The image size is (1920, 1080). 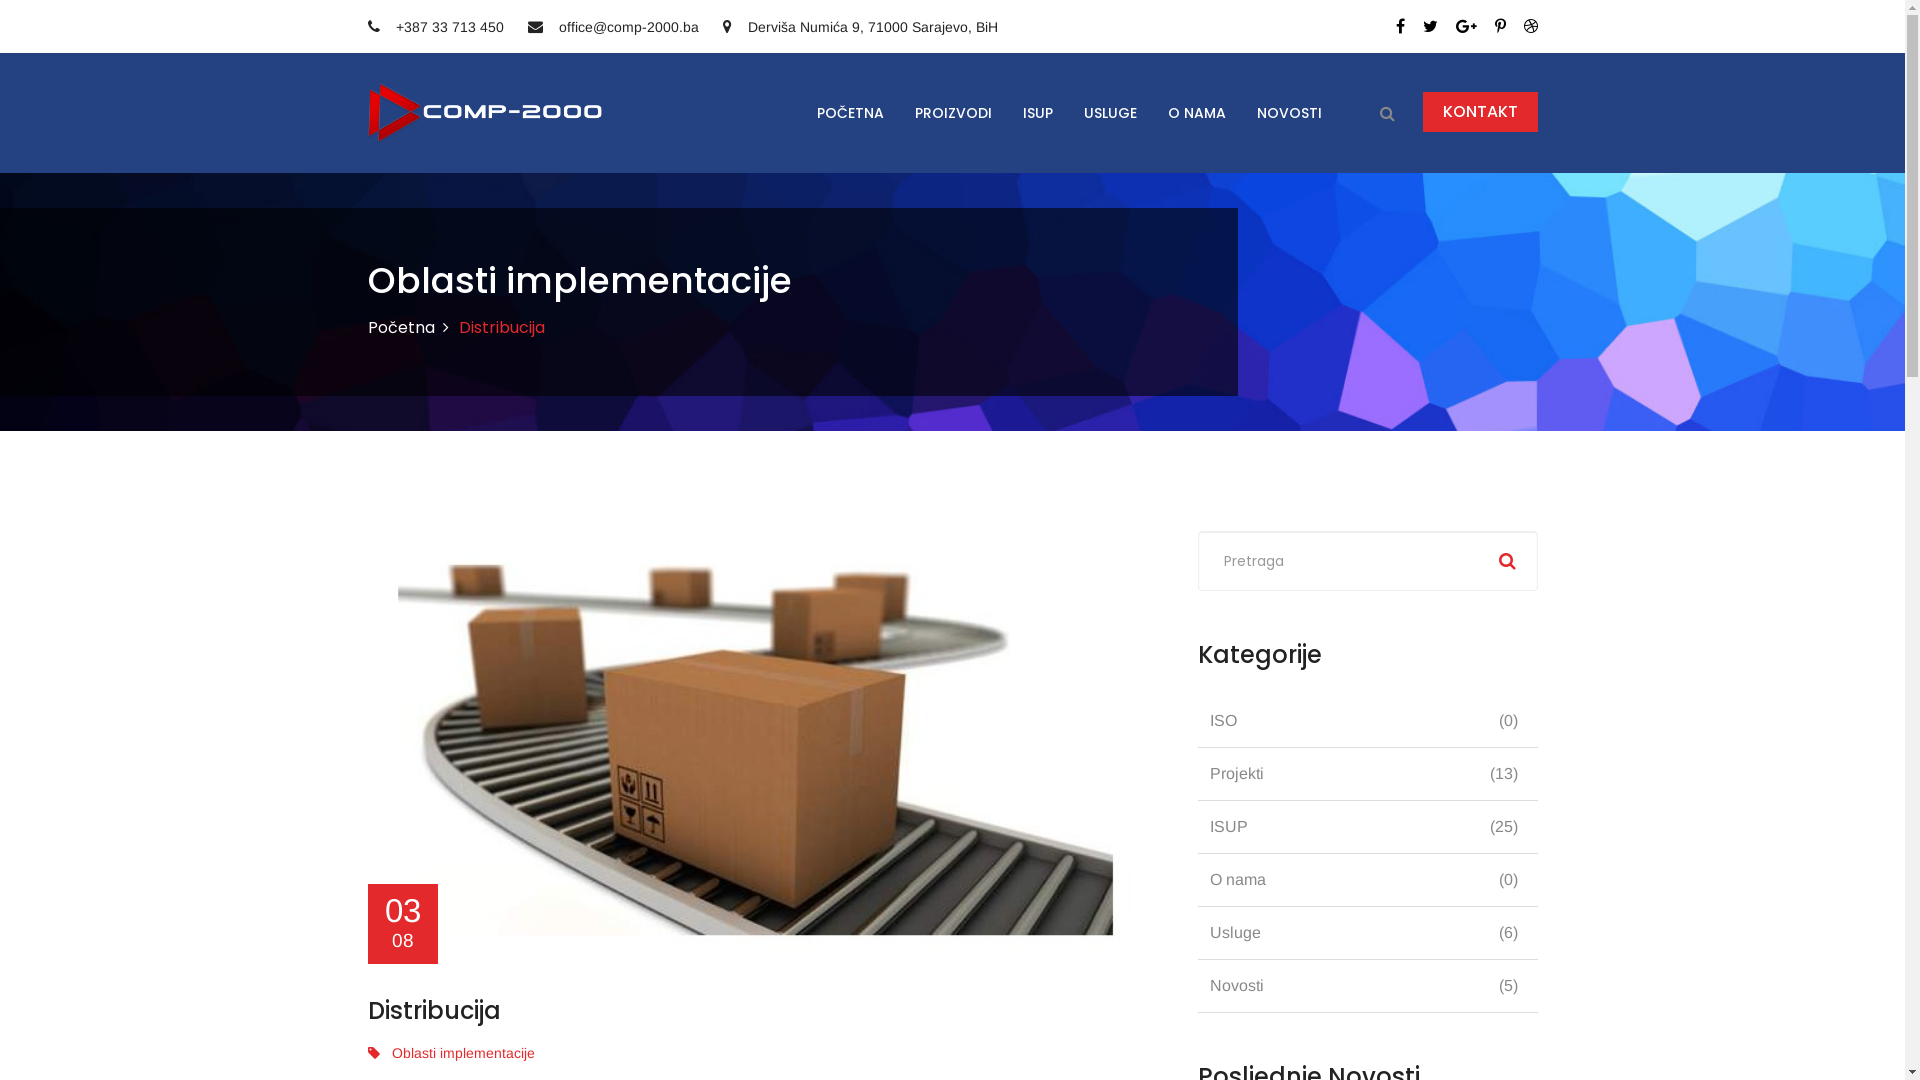 I want to click on Projekti
(13), so click(x=1368, y=774).